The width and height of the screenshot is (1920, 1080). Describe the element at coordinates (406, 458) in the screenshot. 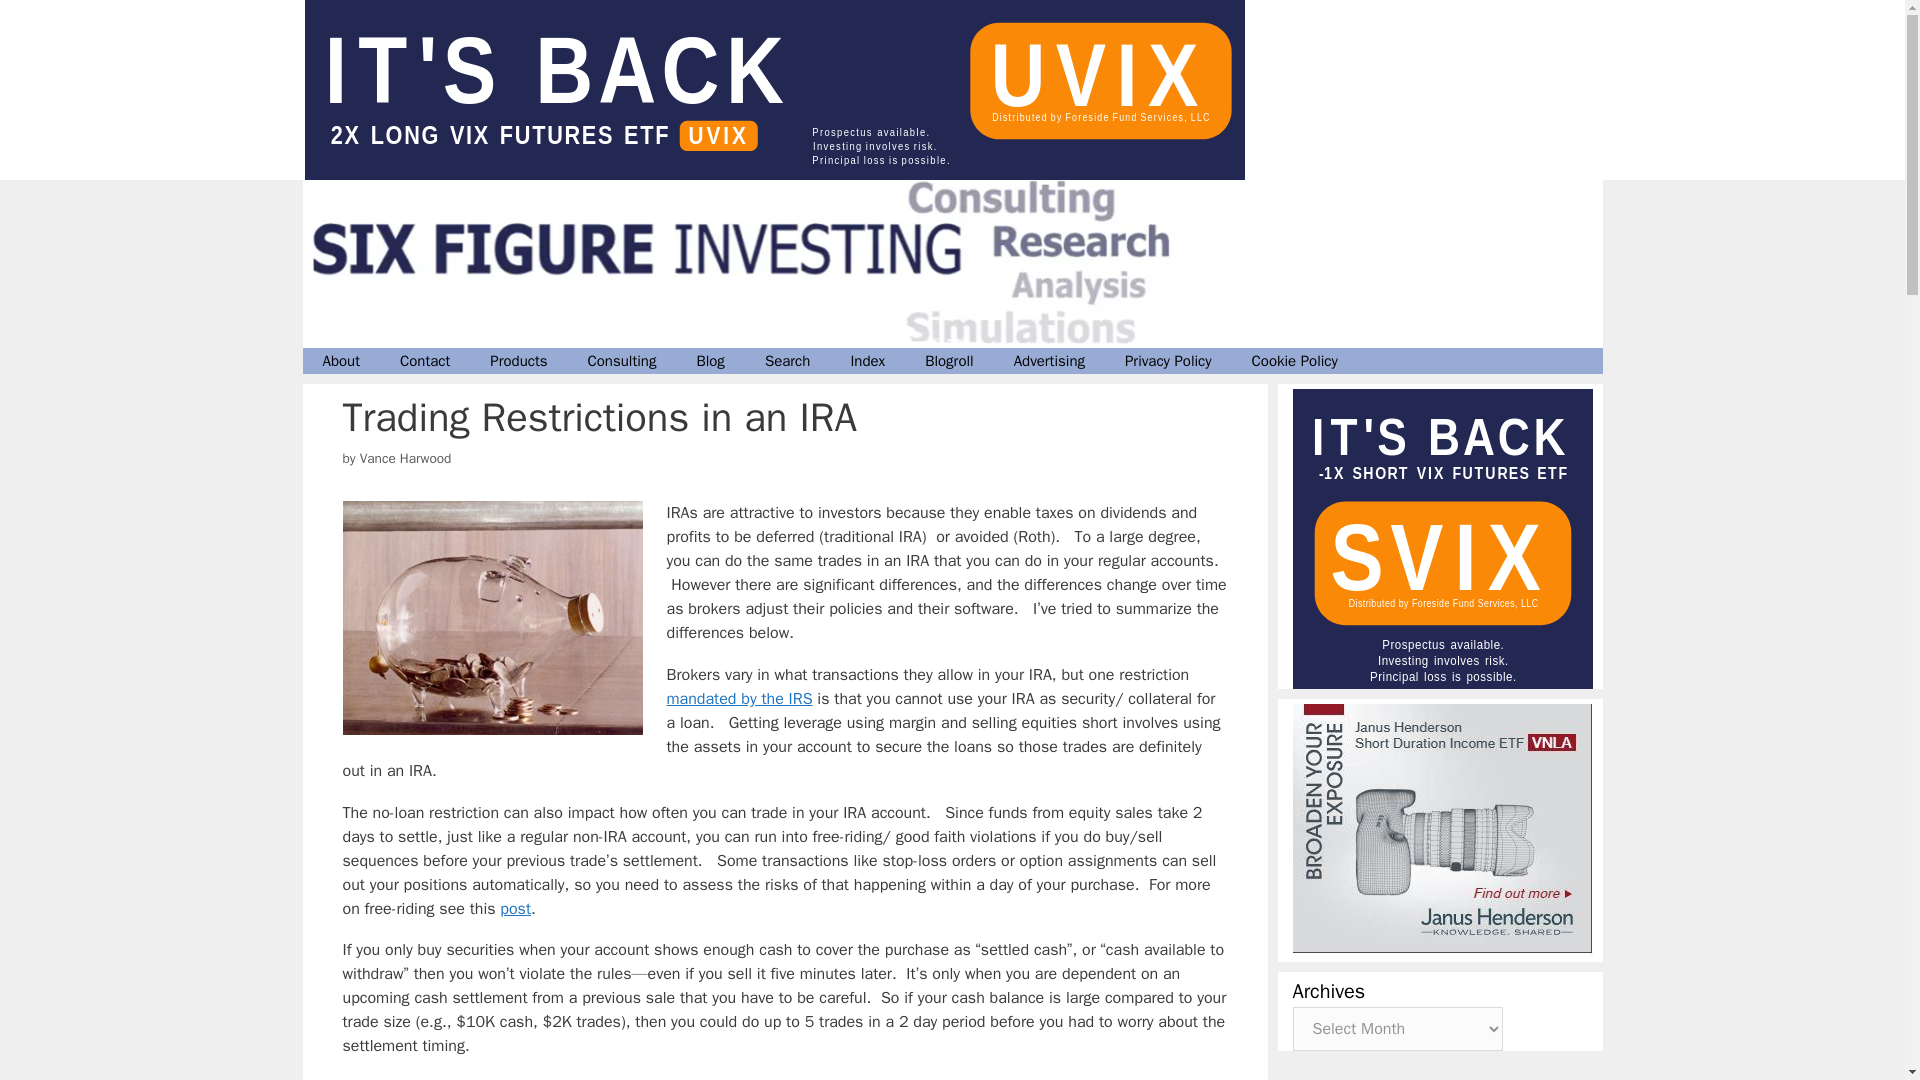

I see `View all posts by Vance Harwood` at that location.